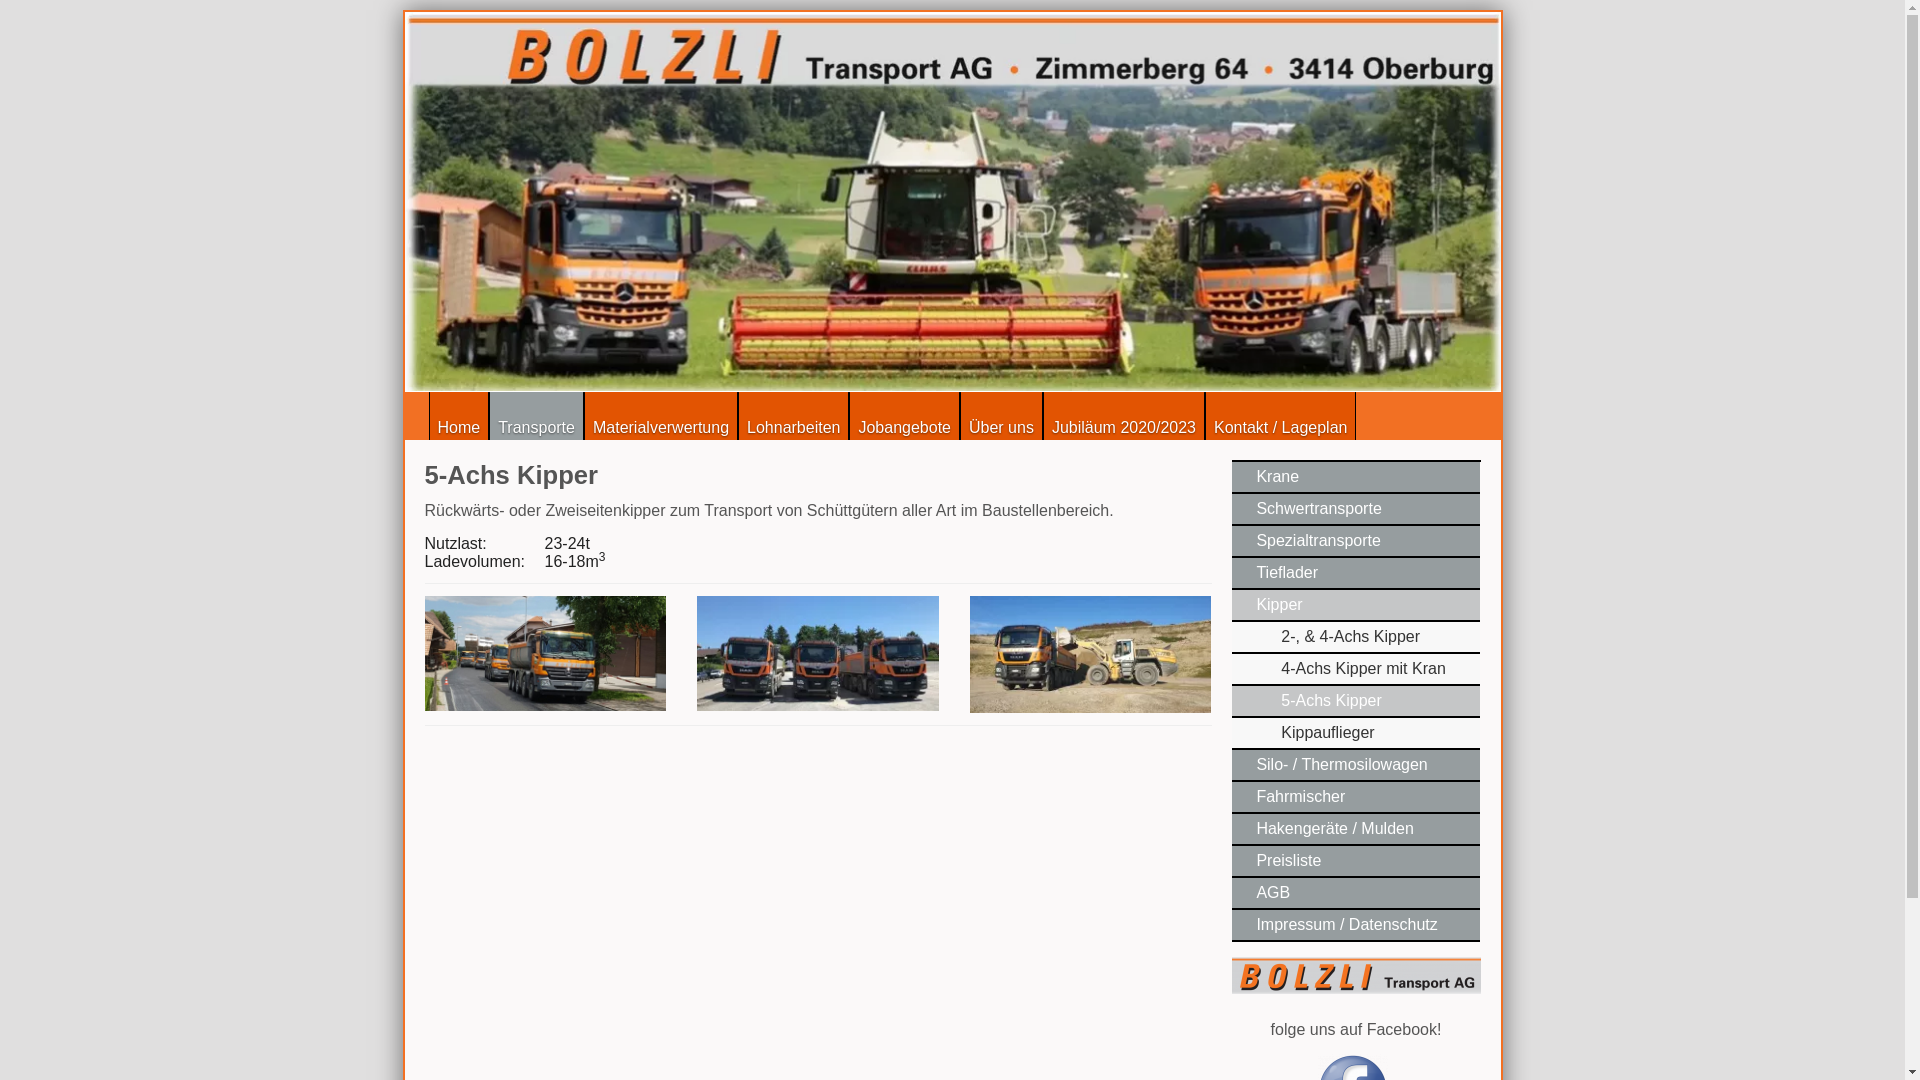  What do you see at coordinates (458, 416) in the screenshot?
I see `Home` at bounding box center [458, 416].